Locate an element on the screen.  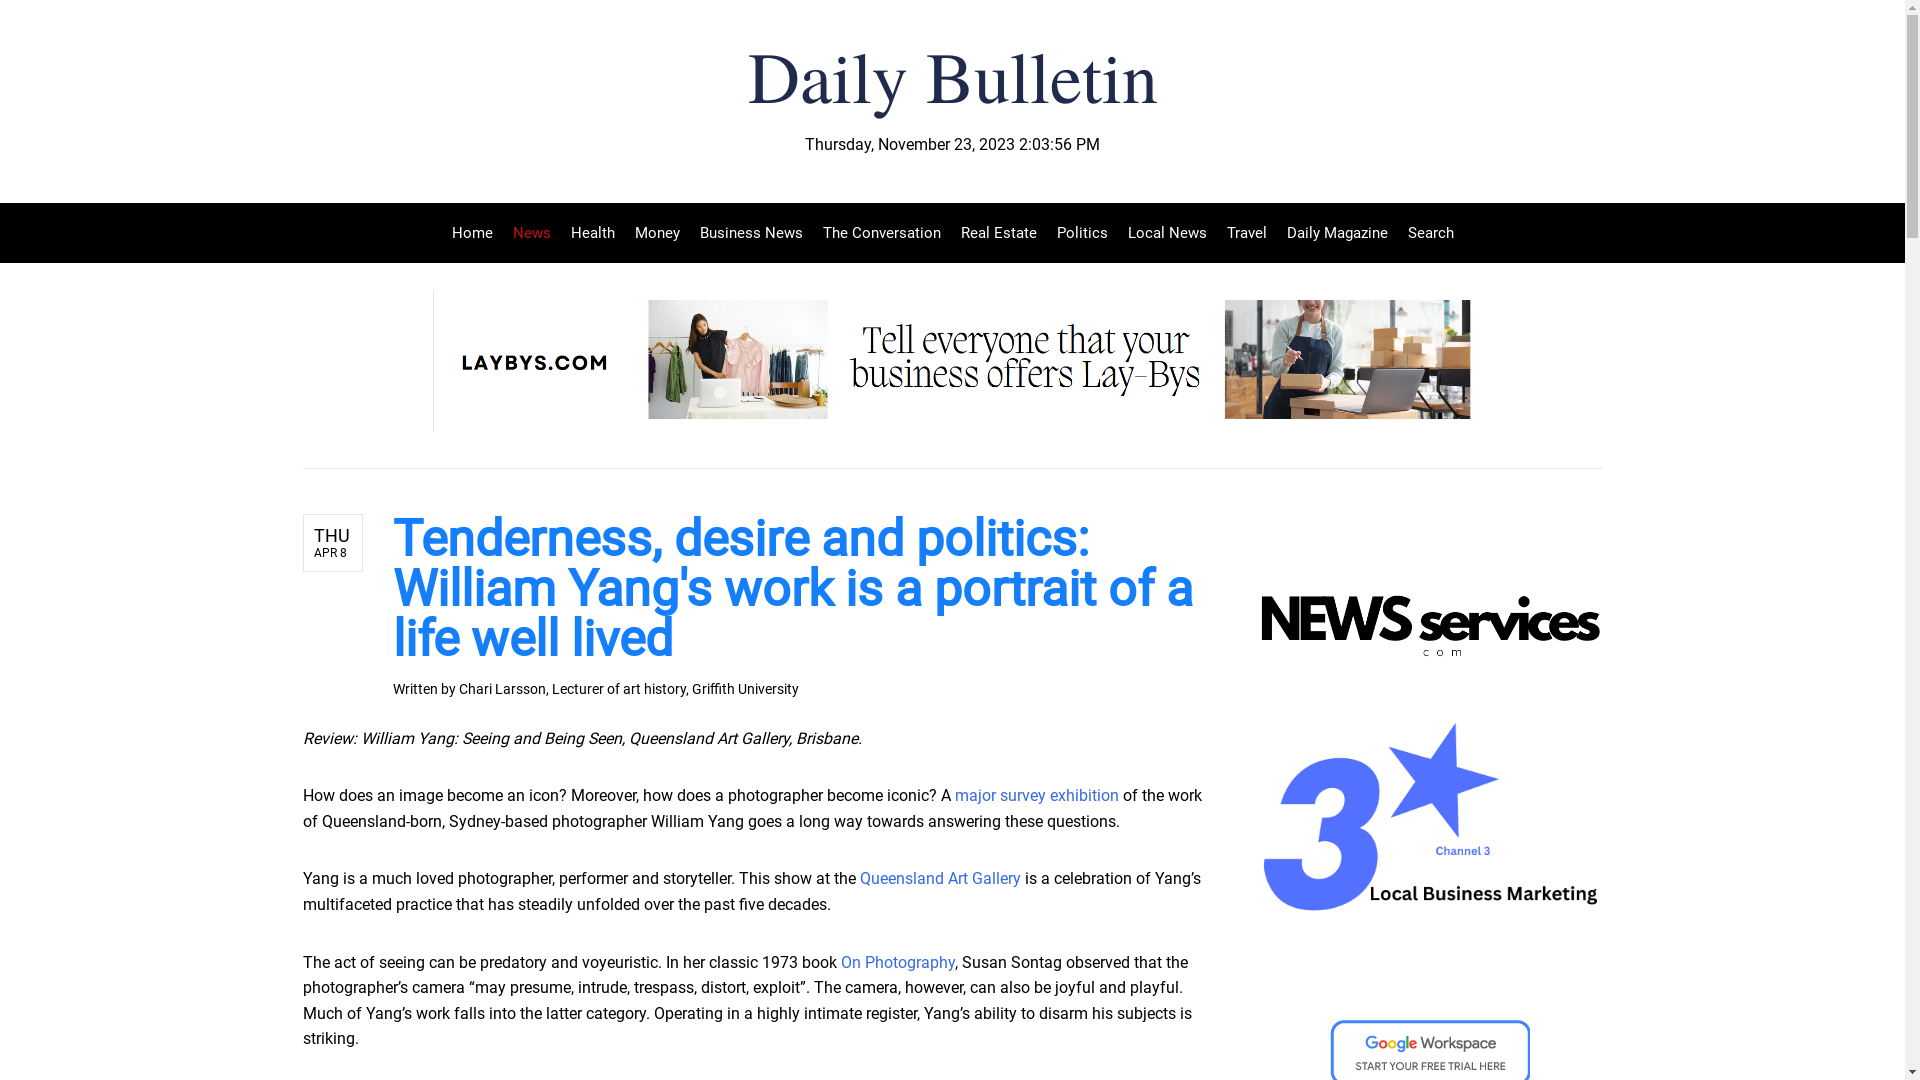
major survey exhibition is located at coordinates (1036, 796).